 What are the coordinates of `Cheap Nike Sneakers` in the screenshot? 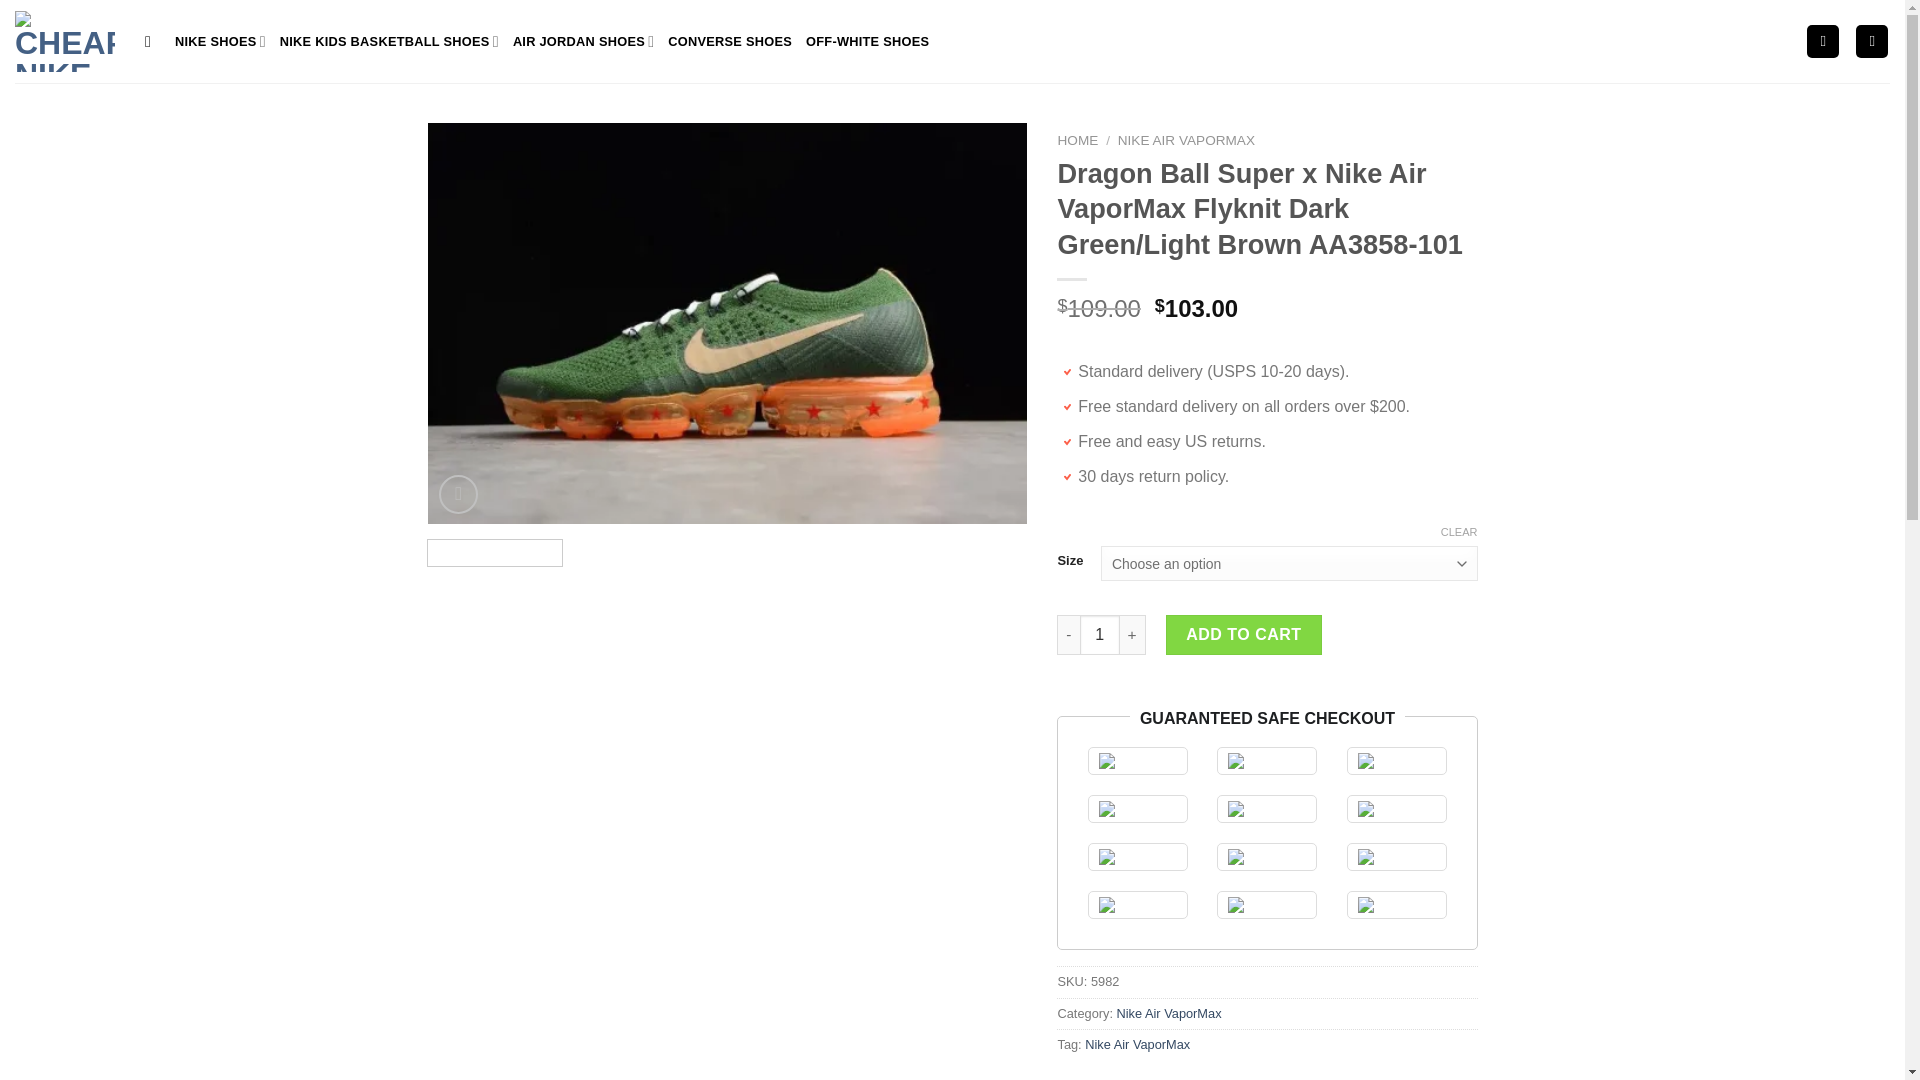 It's located at (65, 40).